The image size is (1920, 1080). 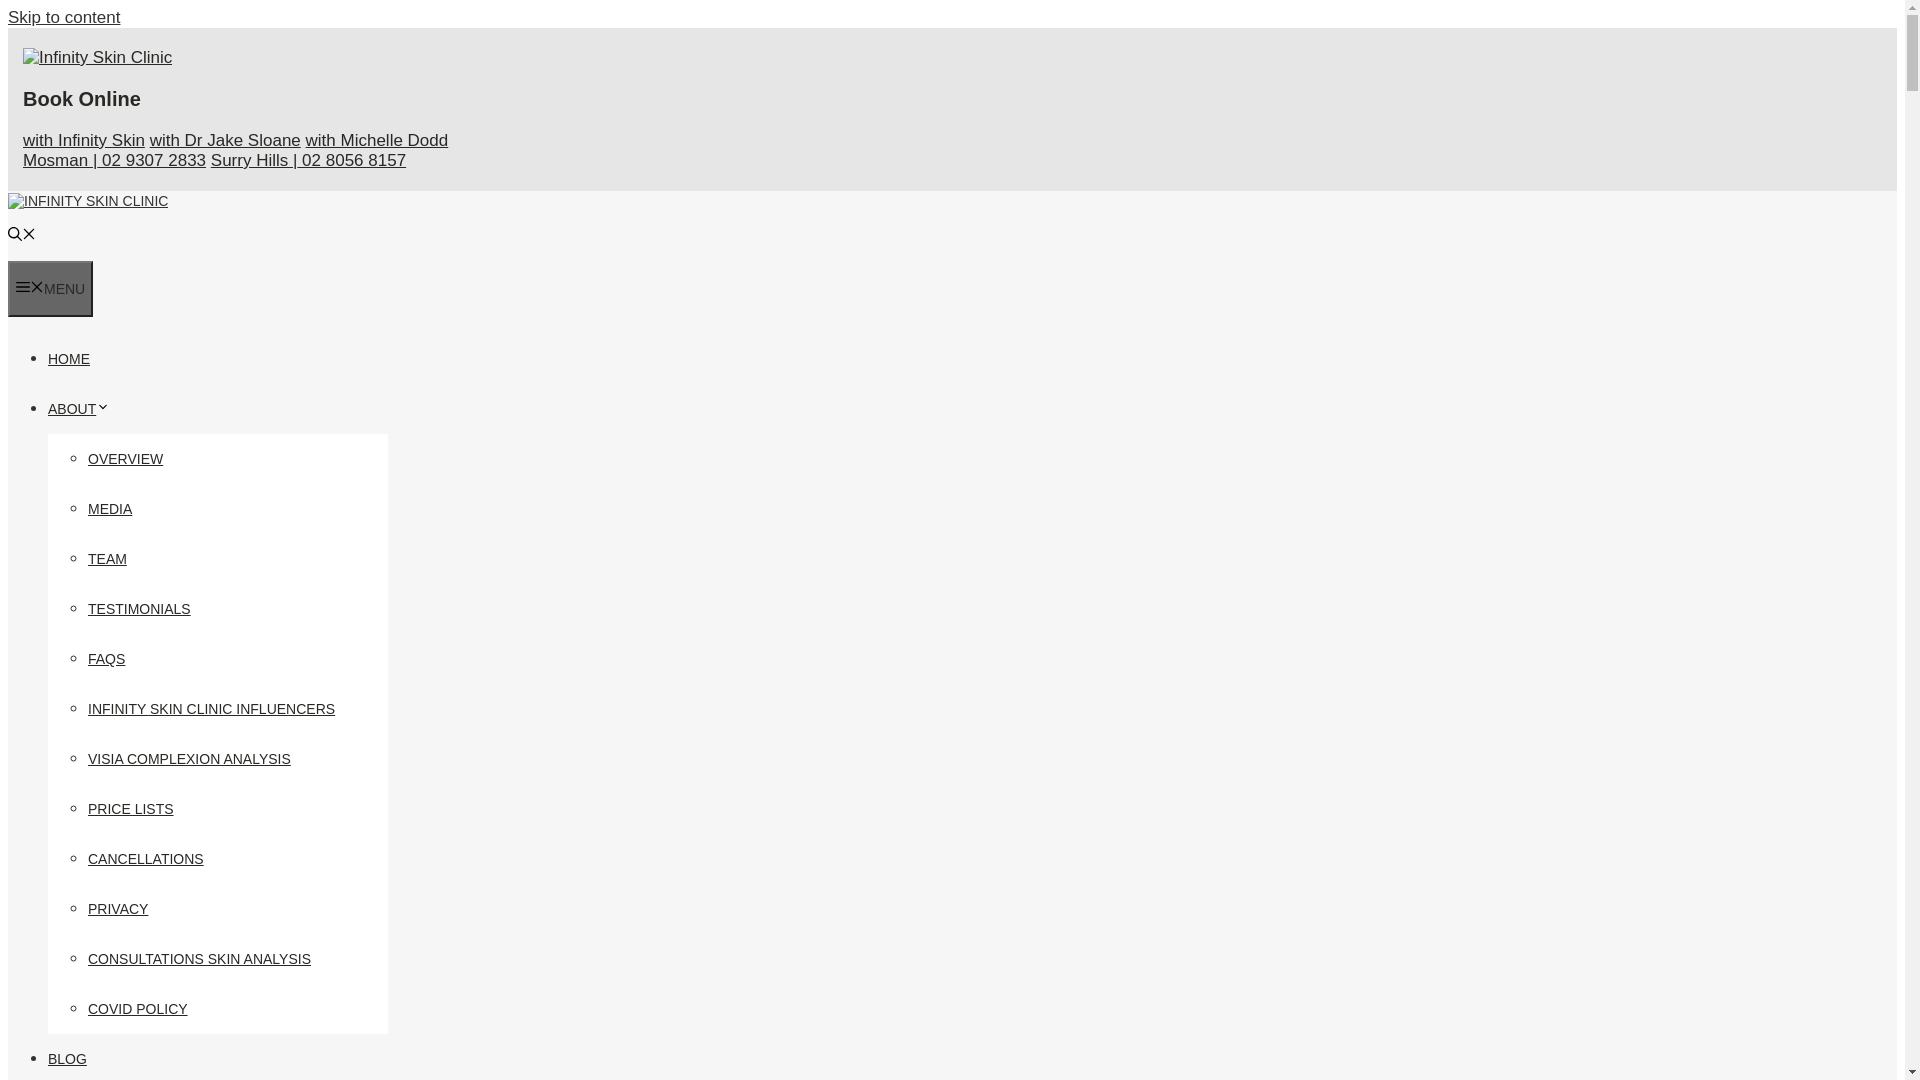 What do you see at coordinates (106, 659) in the screenshot?
I see `FAQS` at bounding box center [106, 659].